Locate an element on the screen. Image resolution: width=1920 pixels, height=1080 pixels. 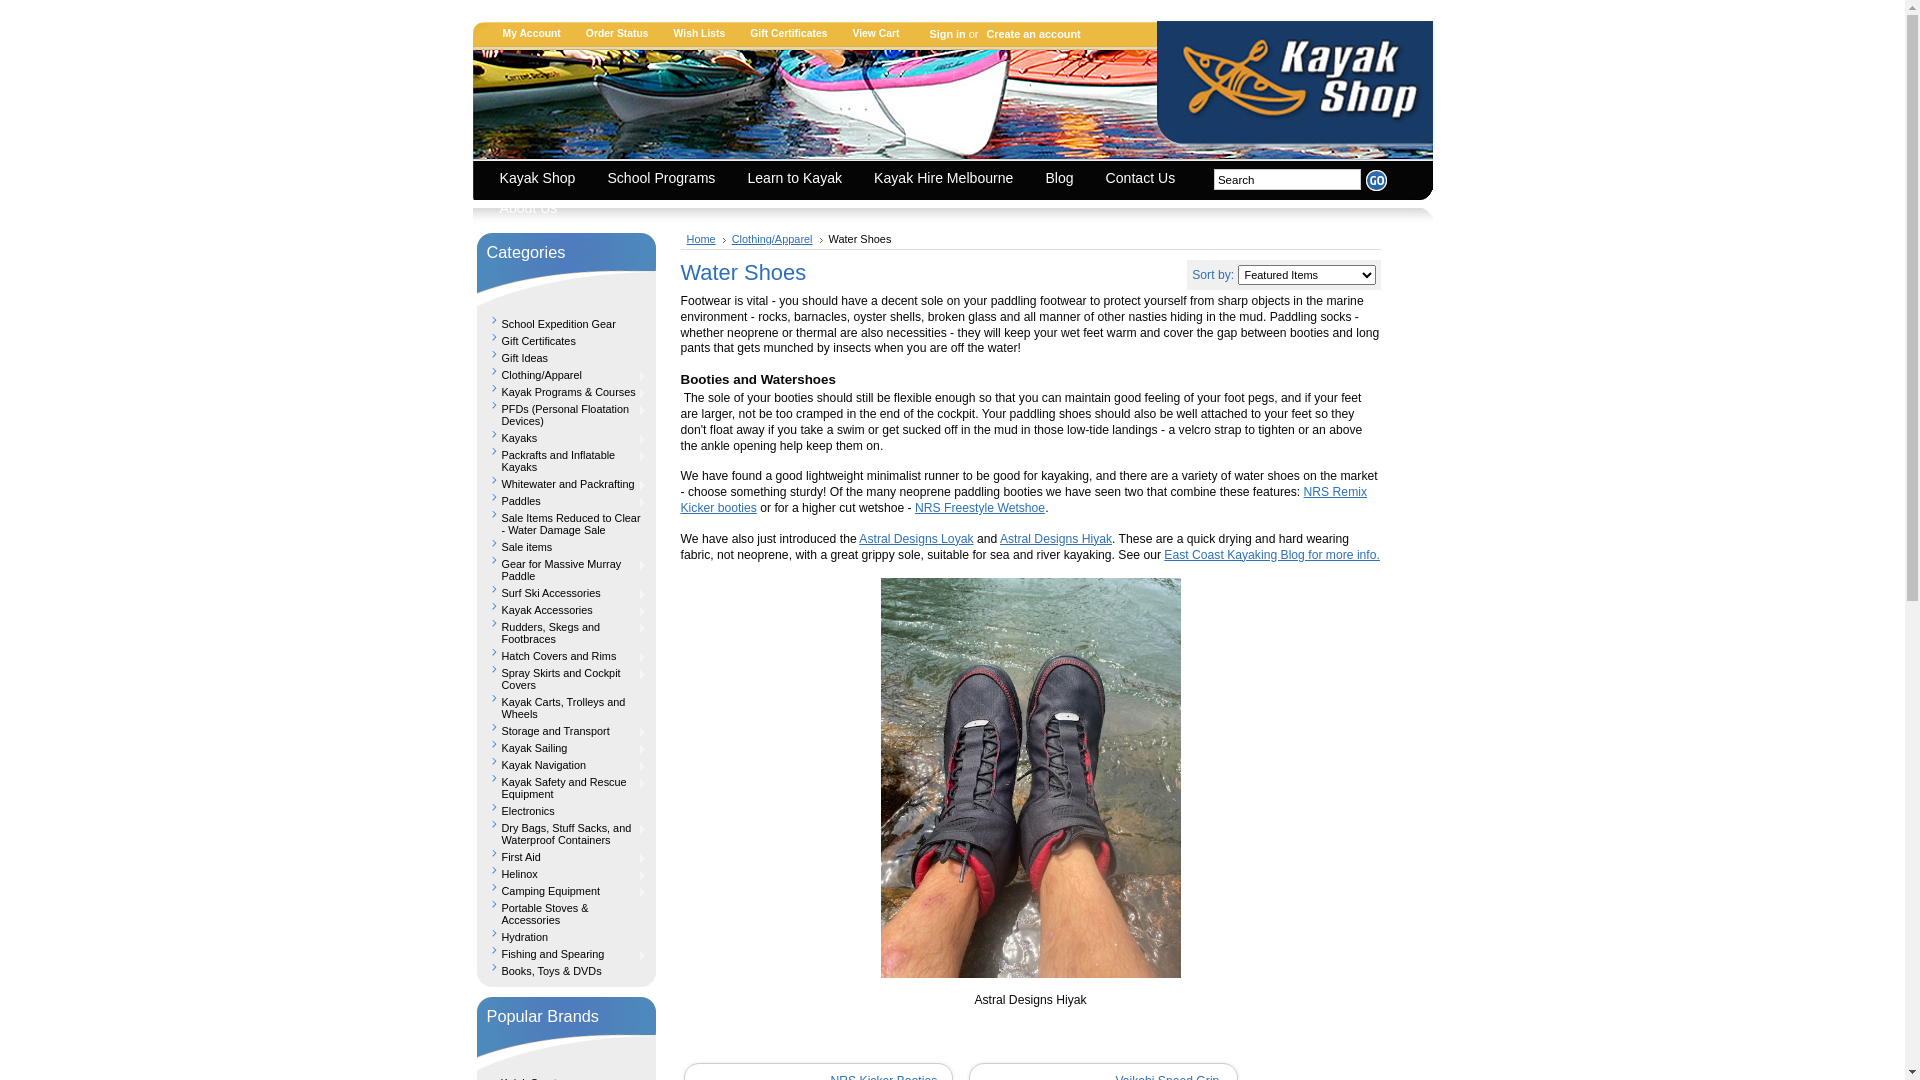
Kayak Shop is located at coordinates (542, 180).